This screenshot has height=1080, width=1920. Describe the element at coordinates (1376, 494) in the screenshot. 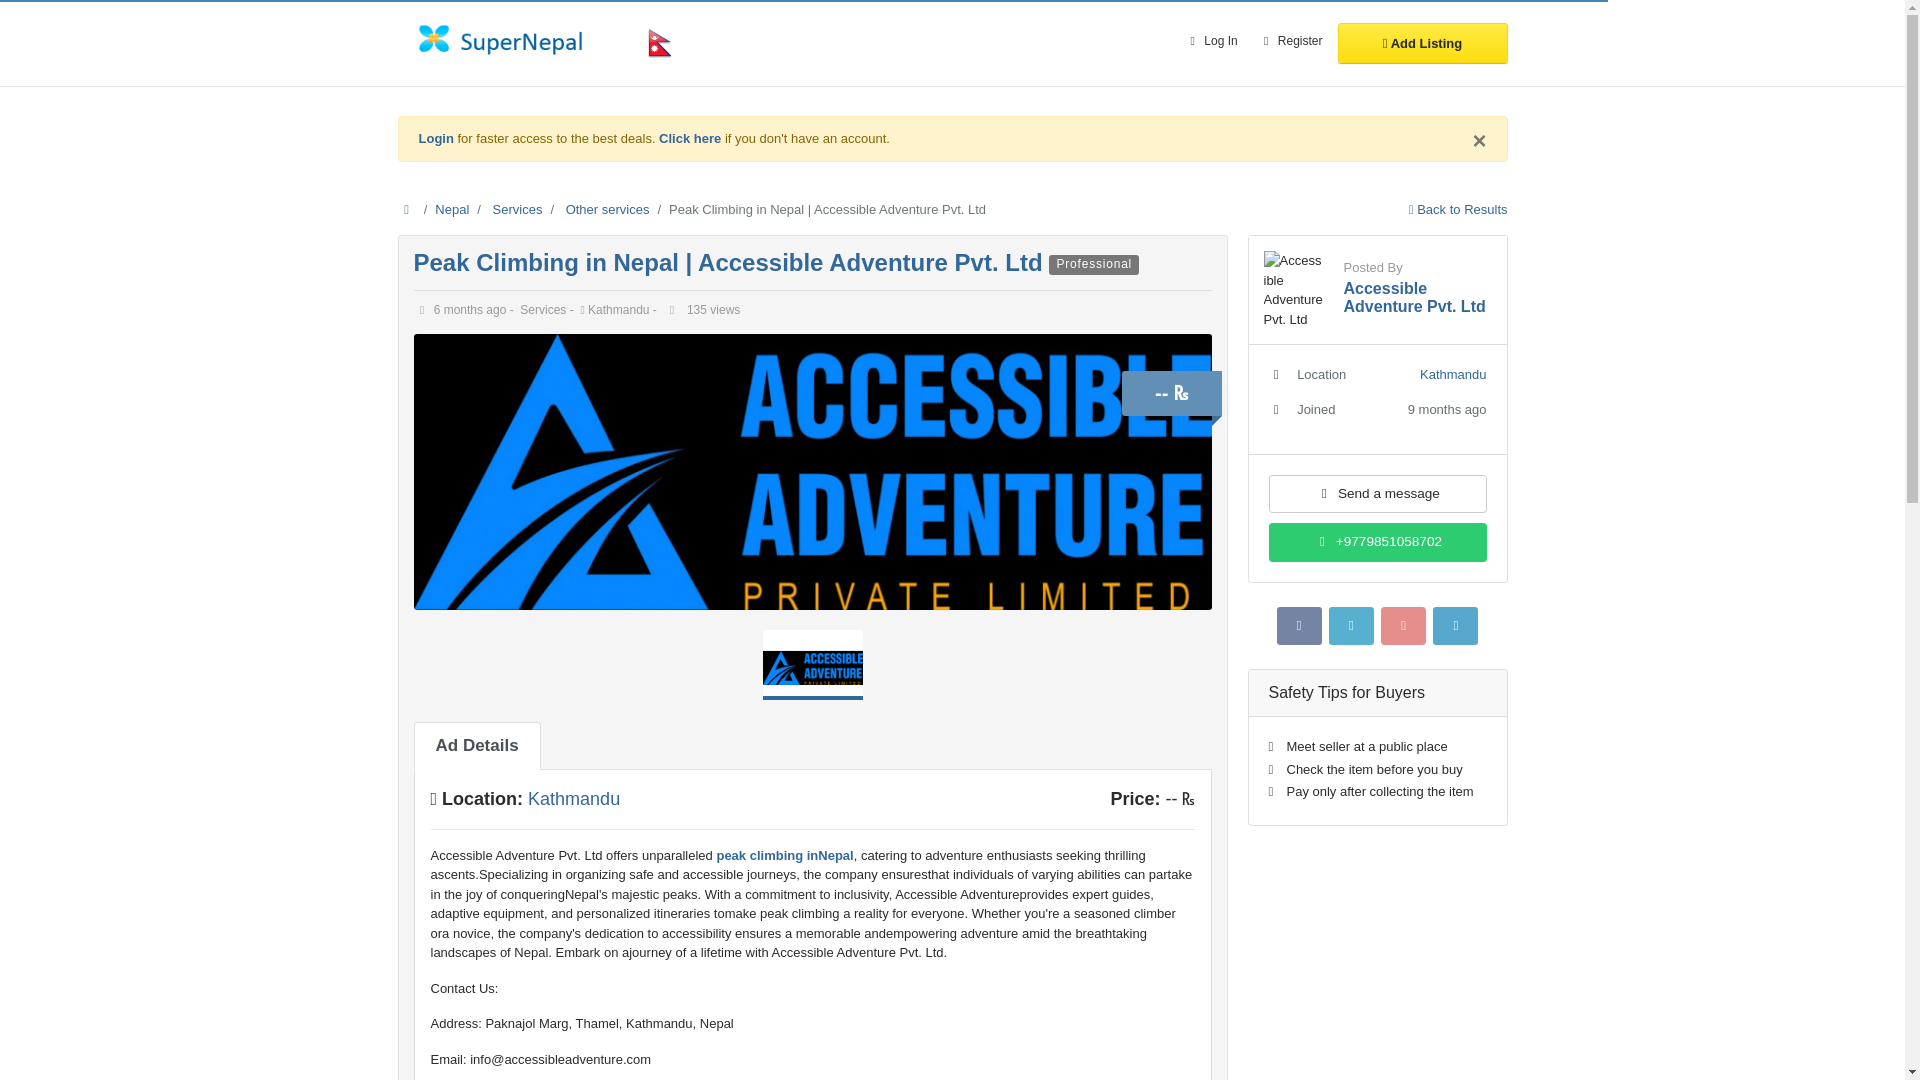

I see `Send a message` at that location.